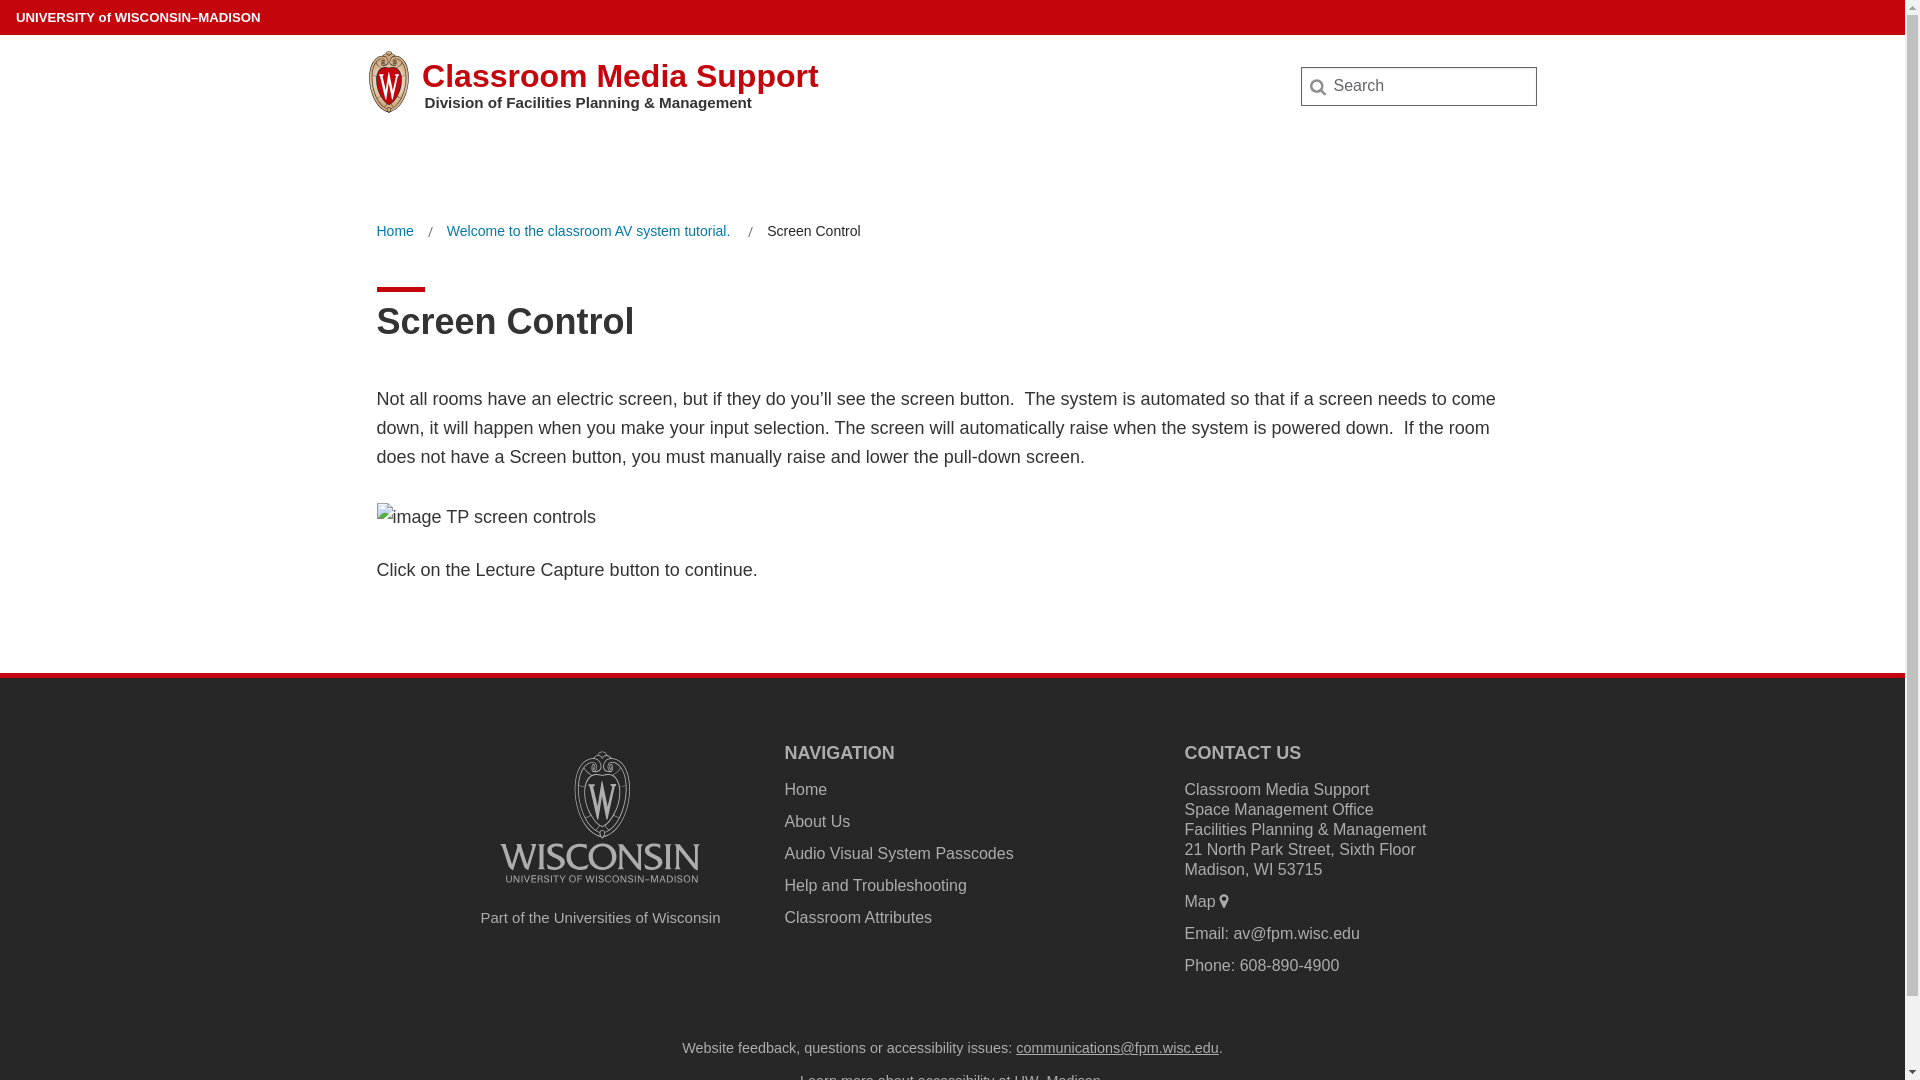  I want to click on University logo that links to main university website, so click(600, 816).